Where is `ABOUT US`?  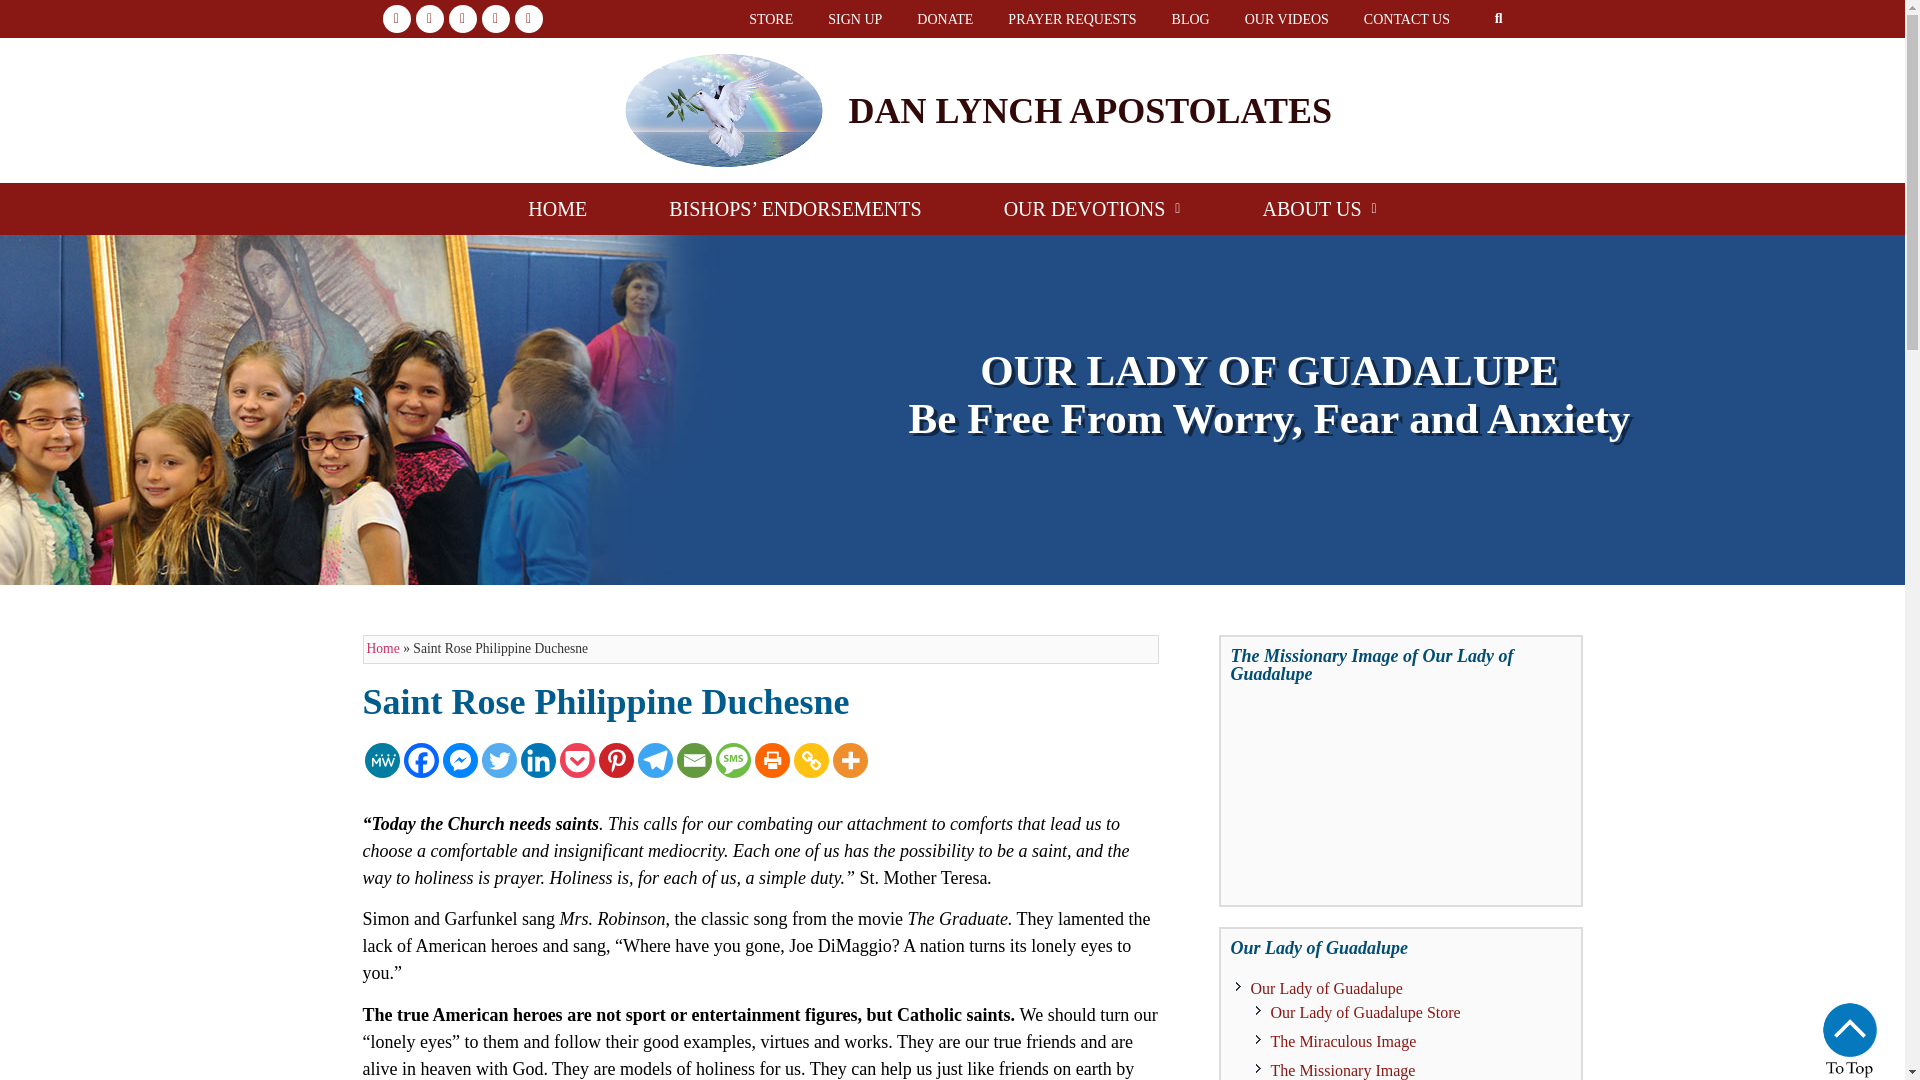 ABOUT US is located at coordinates (1318, 208).